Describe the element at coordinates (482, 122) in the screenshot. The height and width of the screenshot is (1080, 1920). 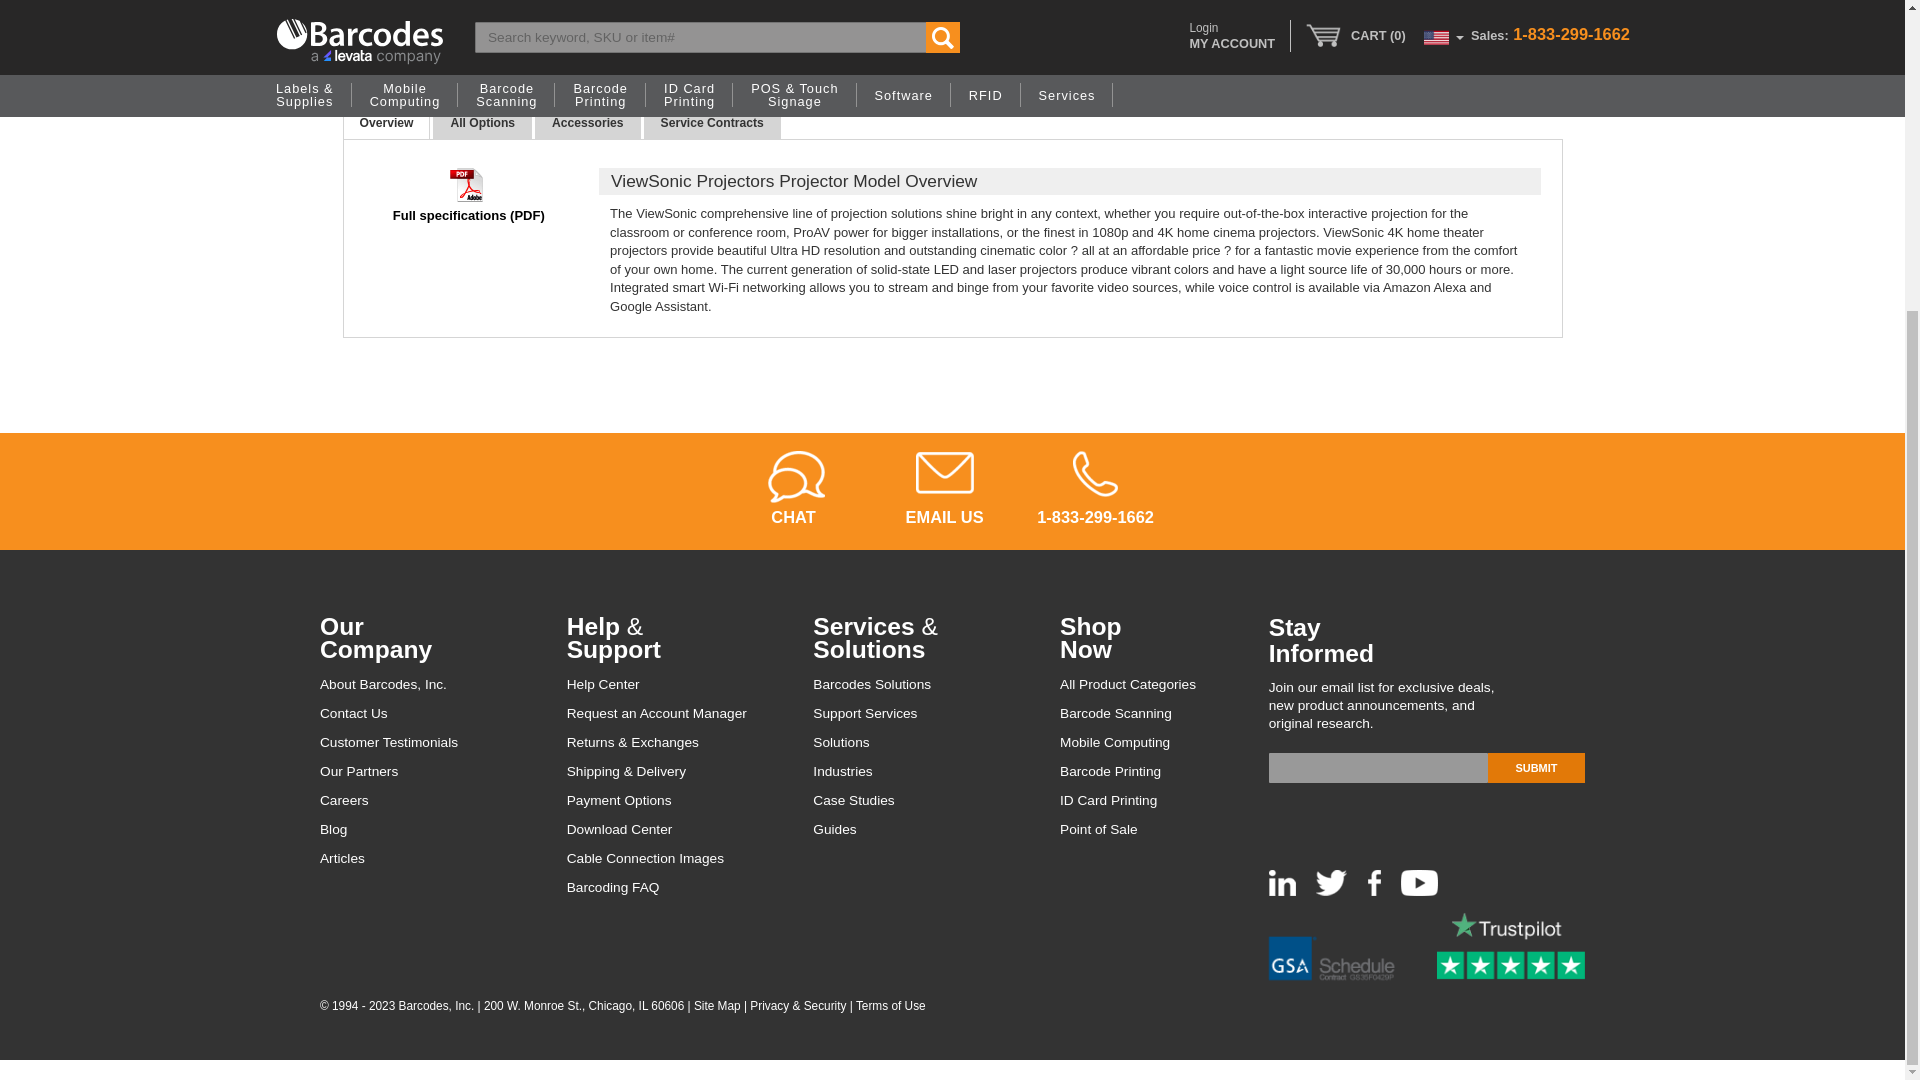
I see `All Options` at that location.